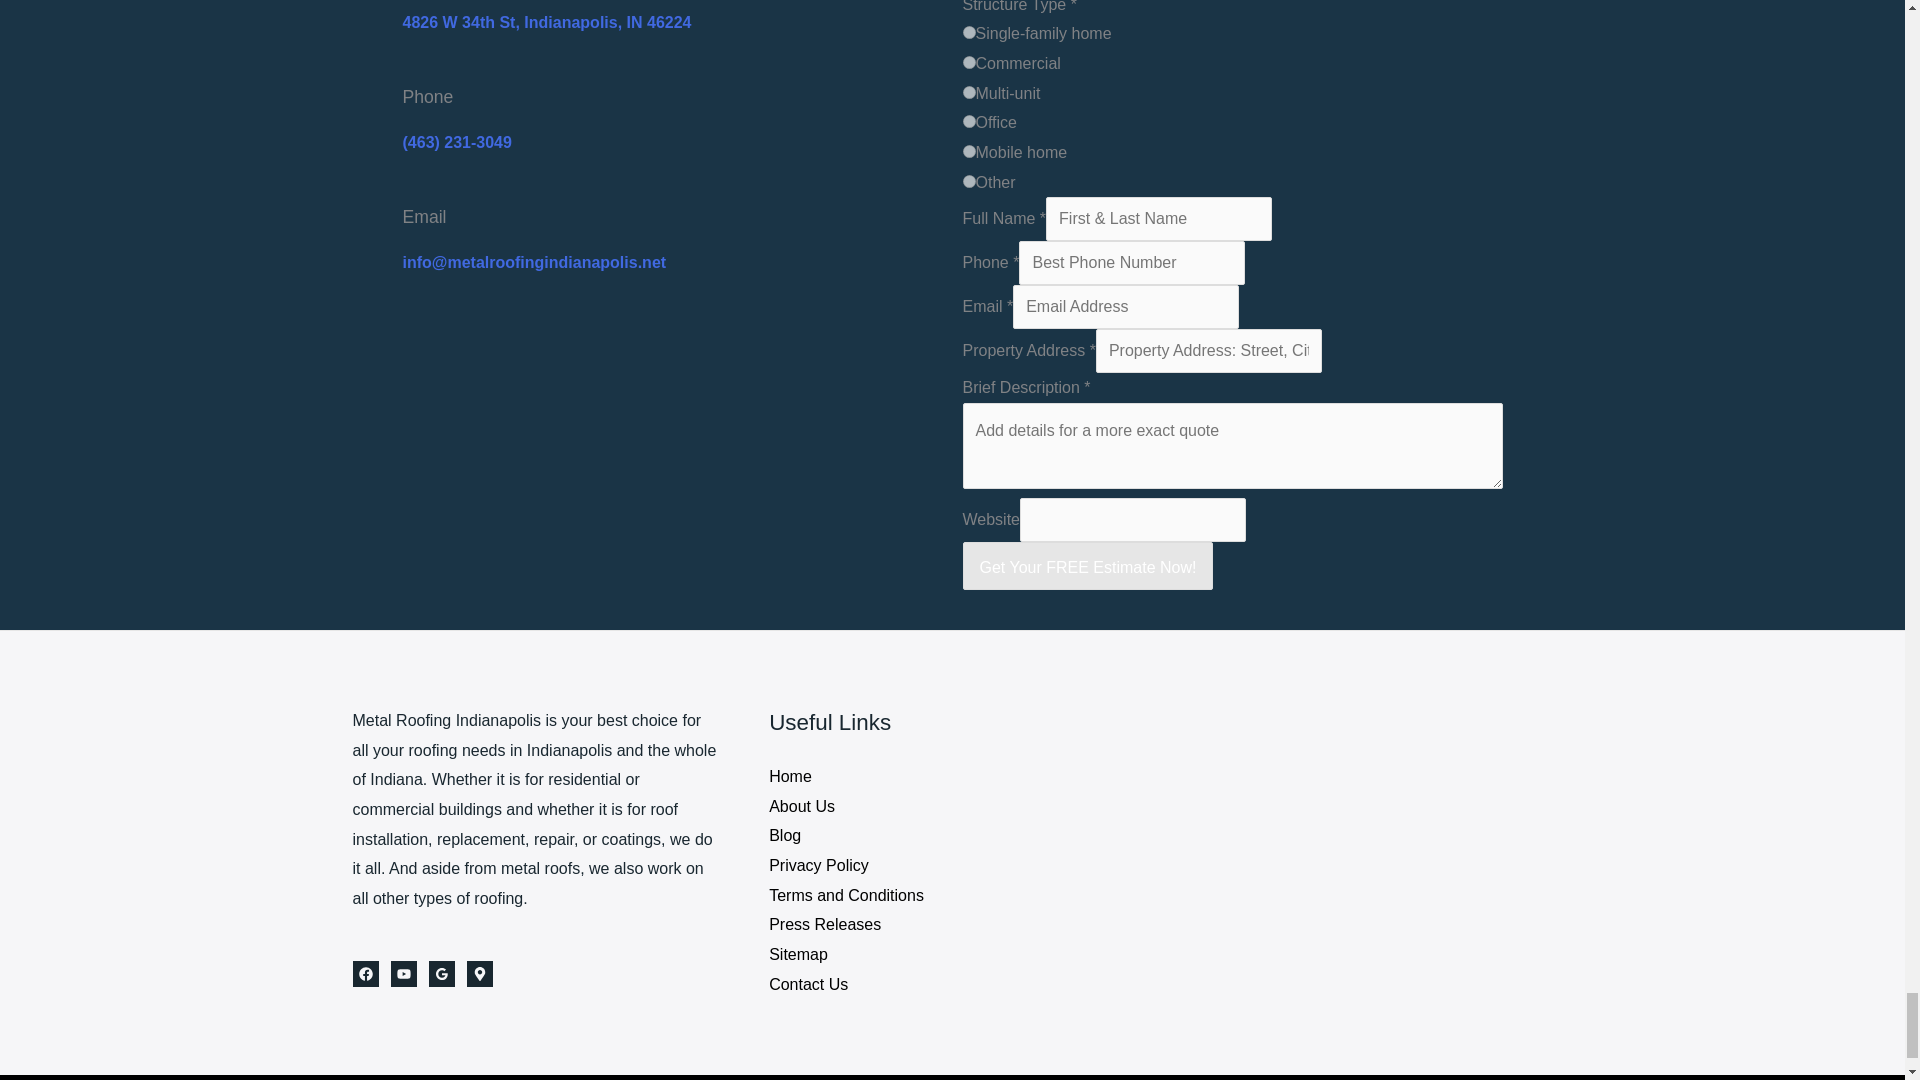 The height and width of the screenshot is (1080, 1920). Describe the element at coordinates (968, 180) in the screenshot. I see `Other` at that location.